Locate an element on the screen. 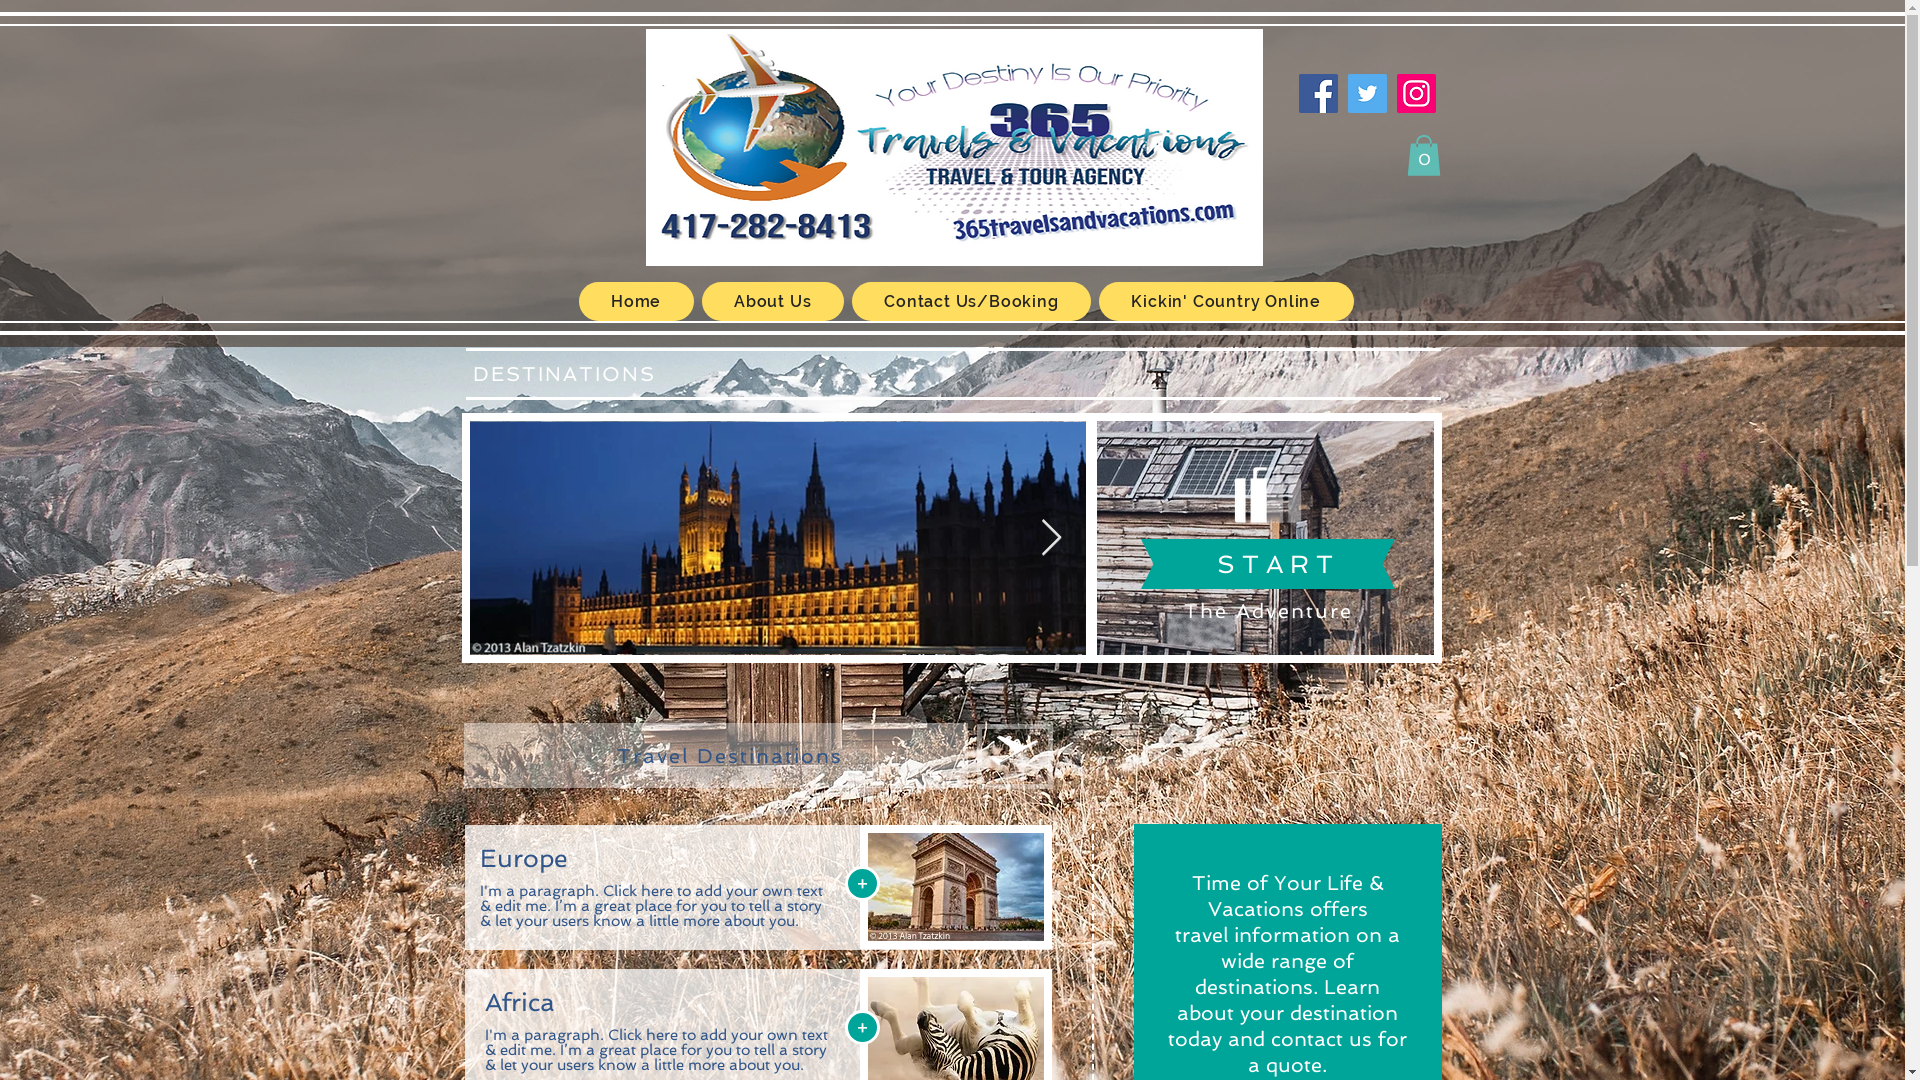 The height and width of the screenshot is (1080, 1920). Kickin' Country Online is located at coordinates (1226, 302).